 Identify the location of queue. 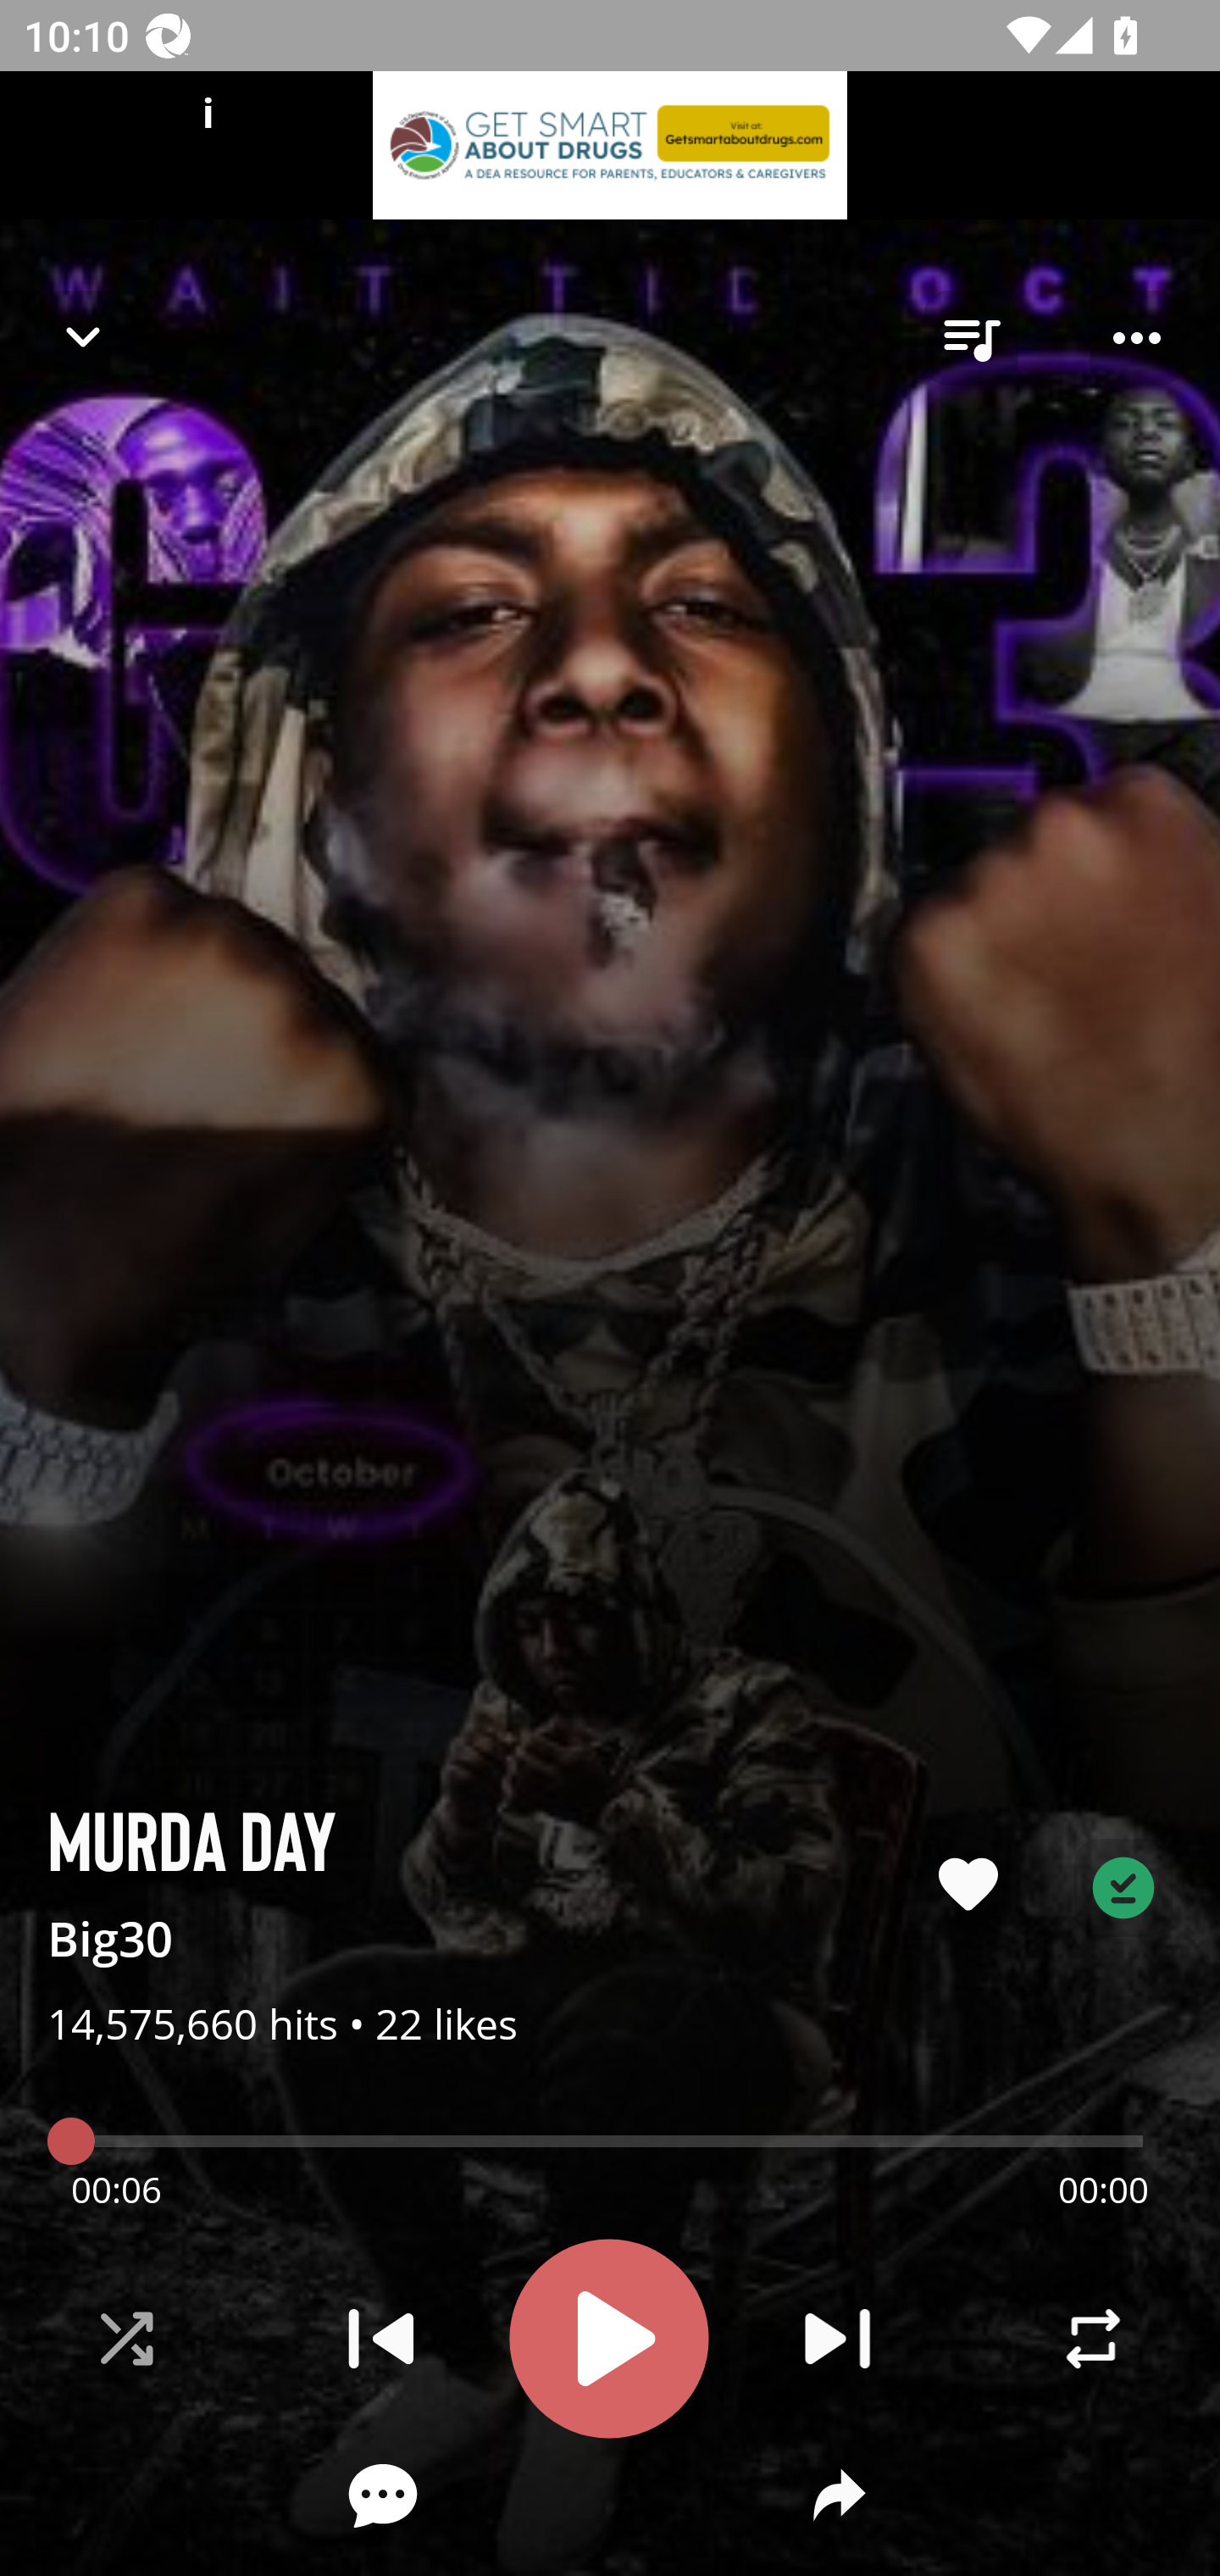
(971, 339).